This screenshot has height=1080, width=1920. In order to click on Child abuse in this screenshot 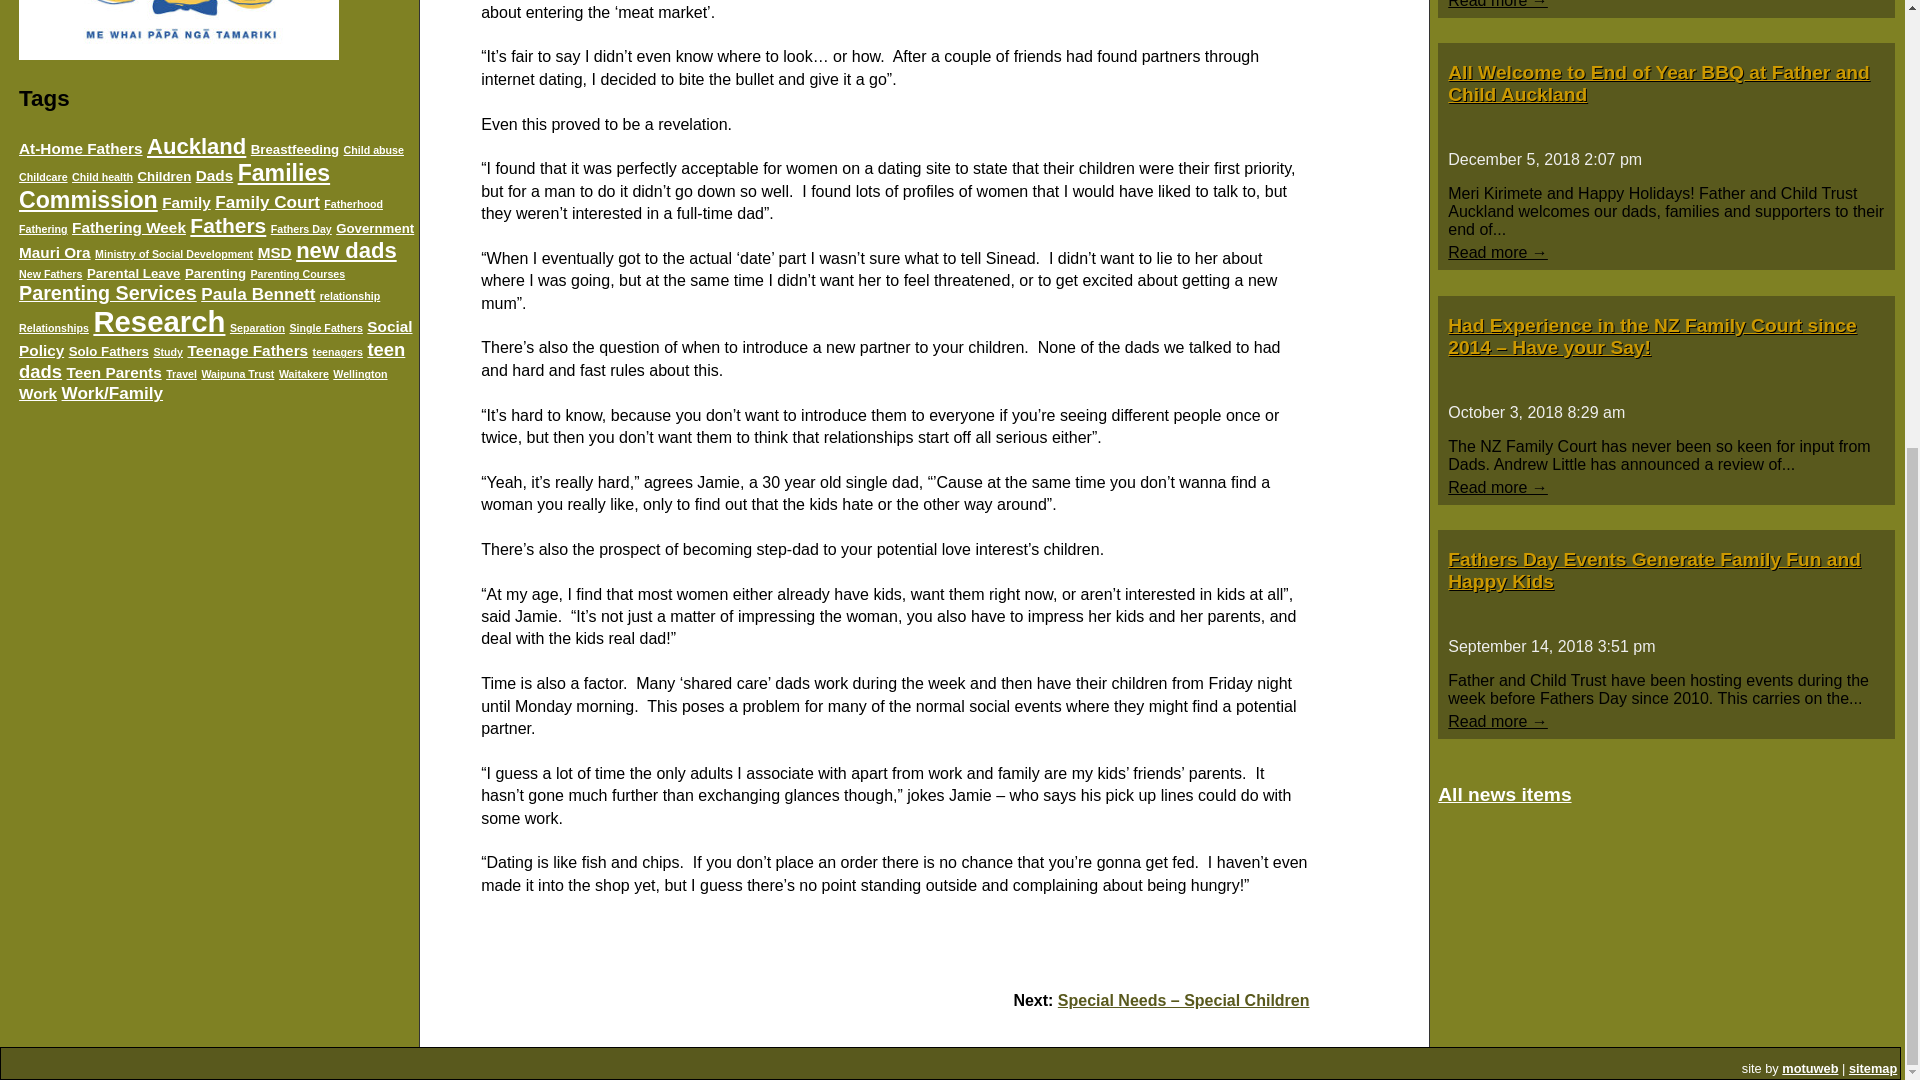, I will do `click(373, 149)`.